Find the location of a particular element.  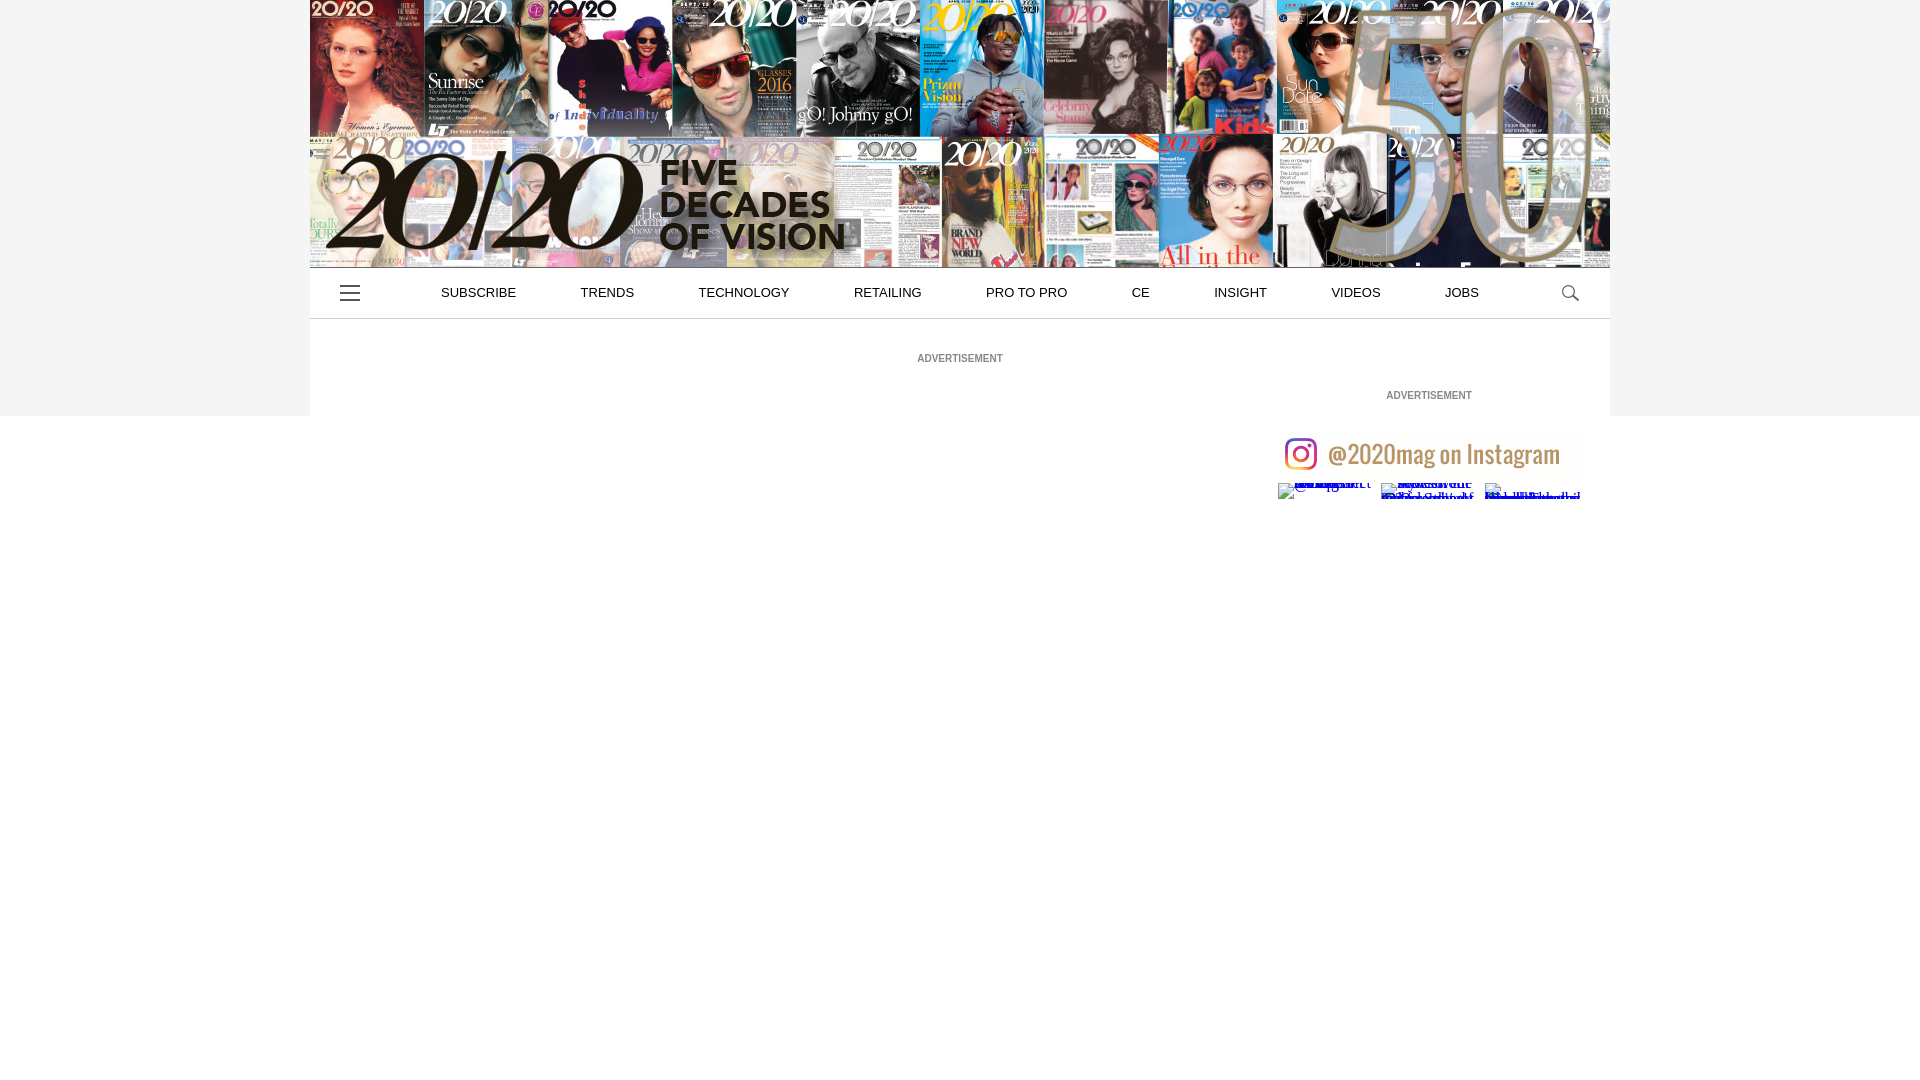

INSIGHT is located at coordinates (1240, 292).